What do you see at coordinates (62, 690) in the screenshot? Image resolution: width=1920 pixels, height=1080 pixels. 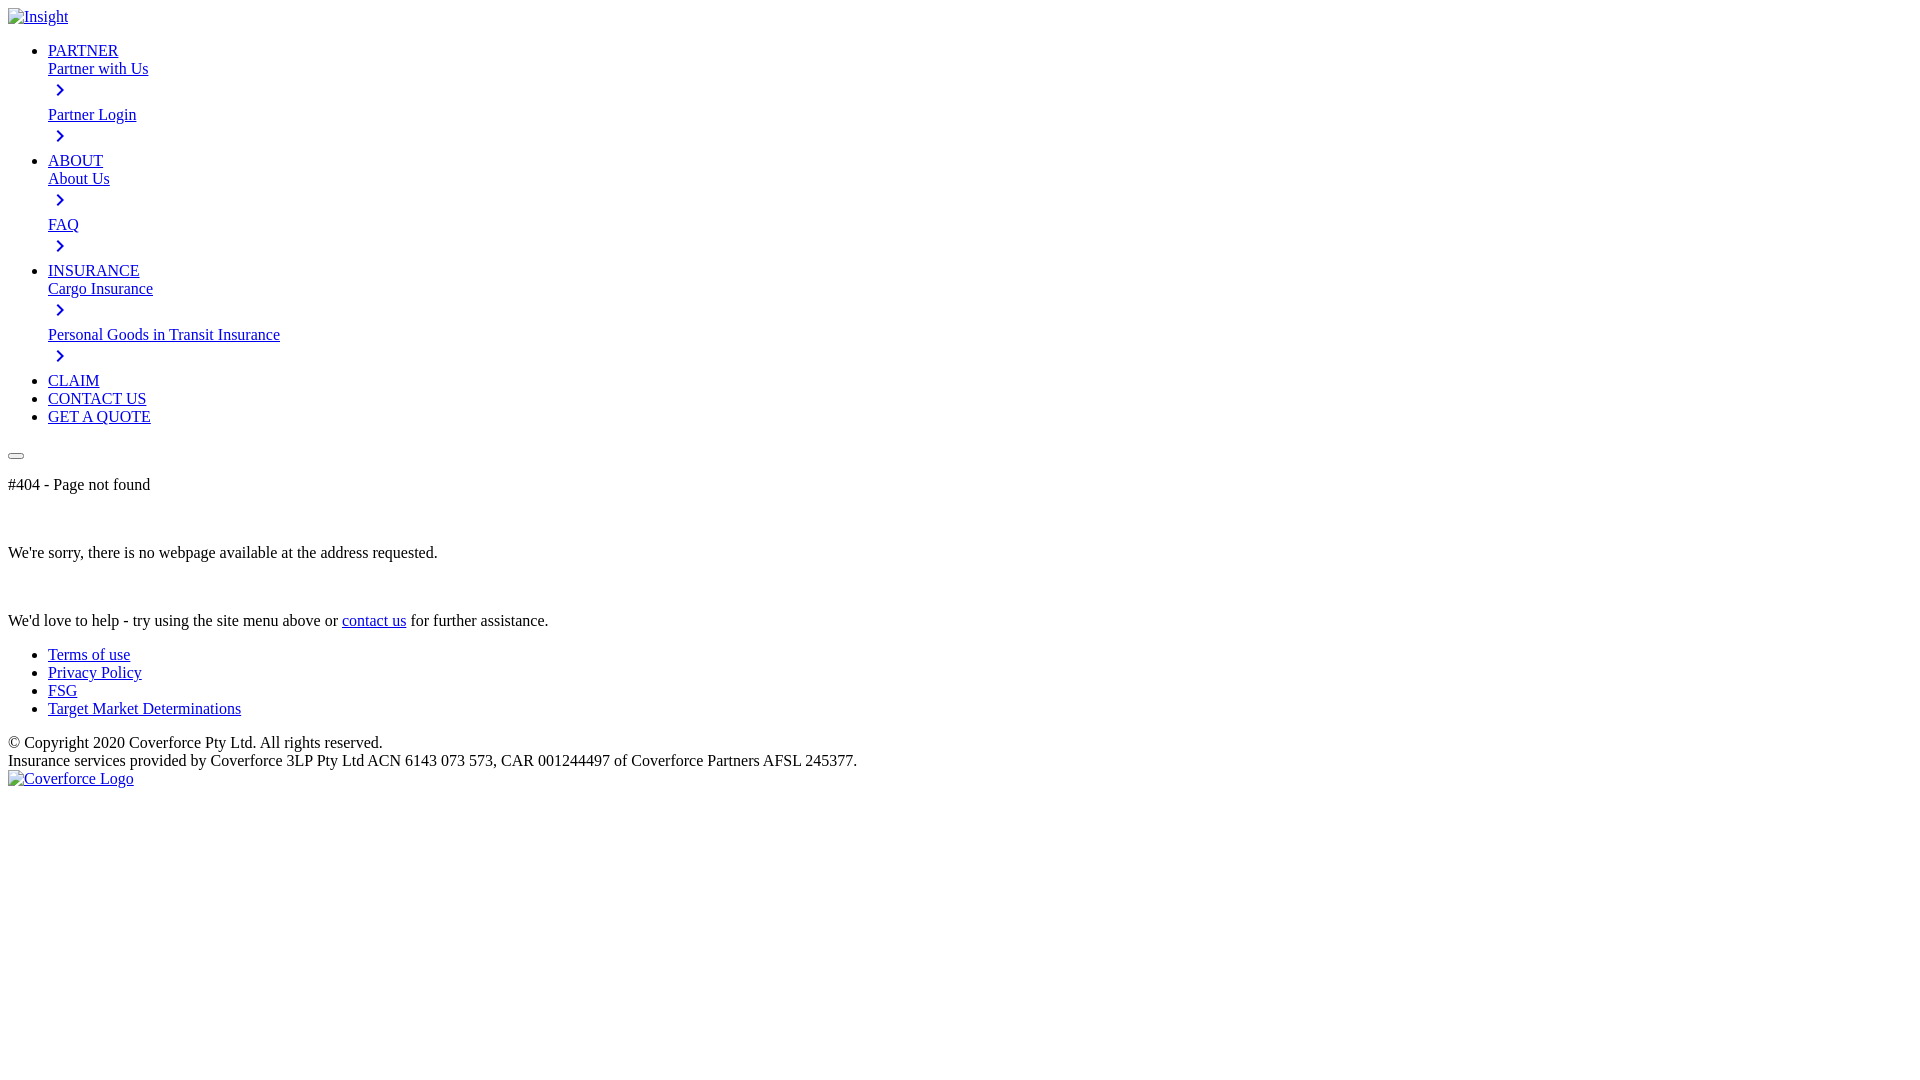 I see `FSG` at bounding box center [62, 690].